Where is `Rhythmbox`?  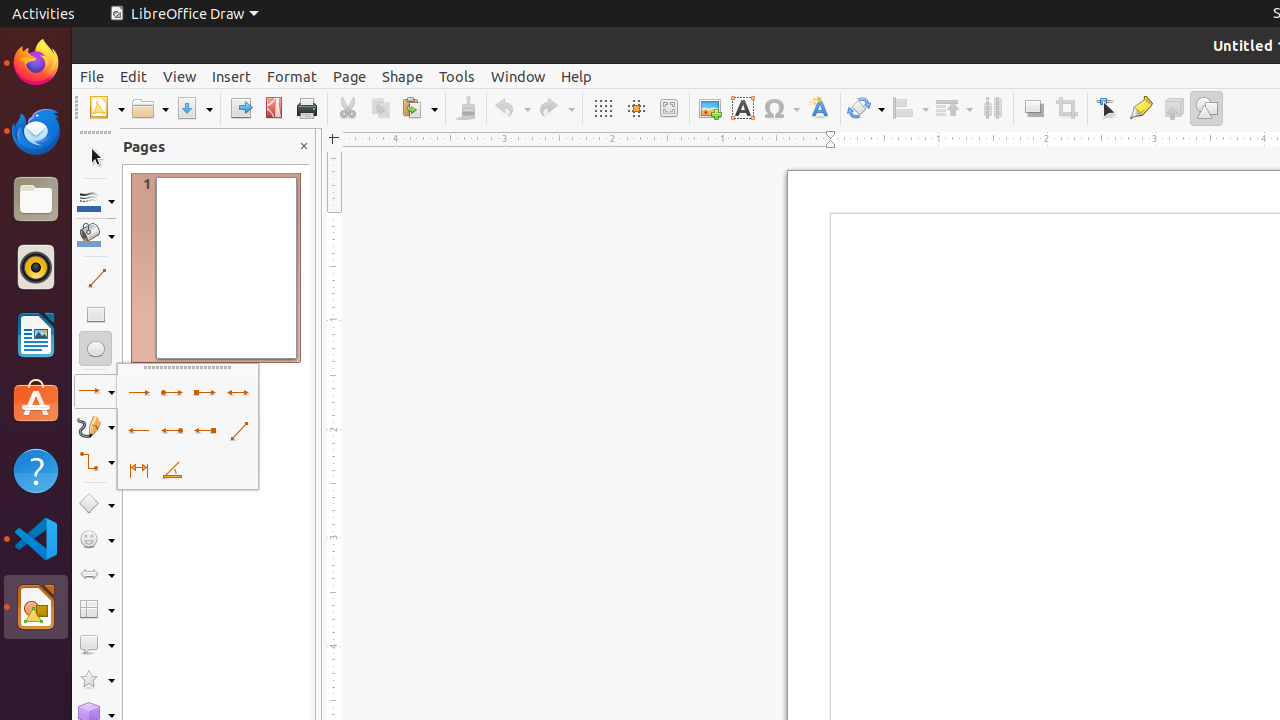
Rhythmbox is located at coordinates (36, 267).